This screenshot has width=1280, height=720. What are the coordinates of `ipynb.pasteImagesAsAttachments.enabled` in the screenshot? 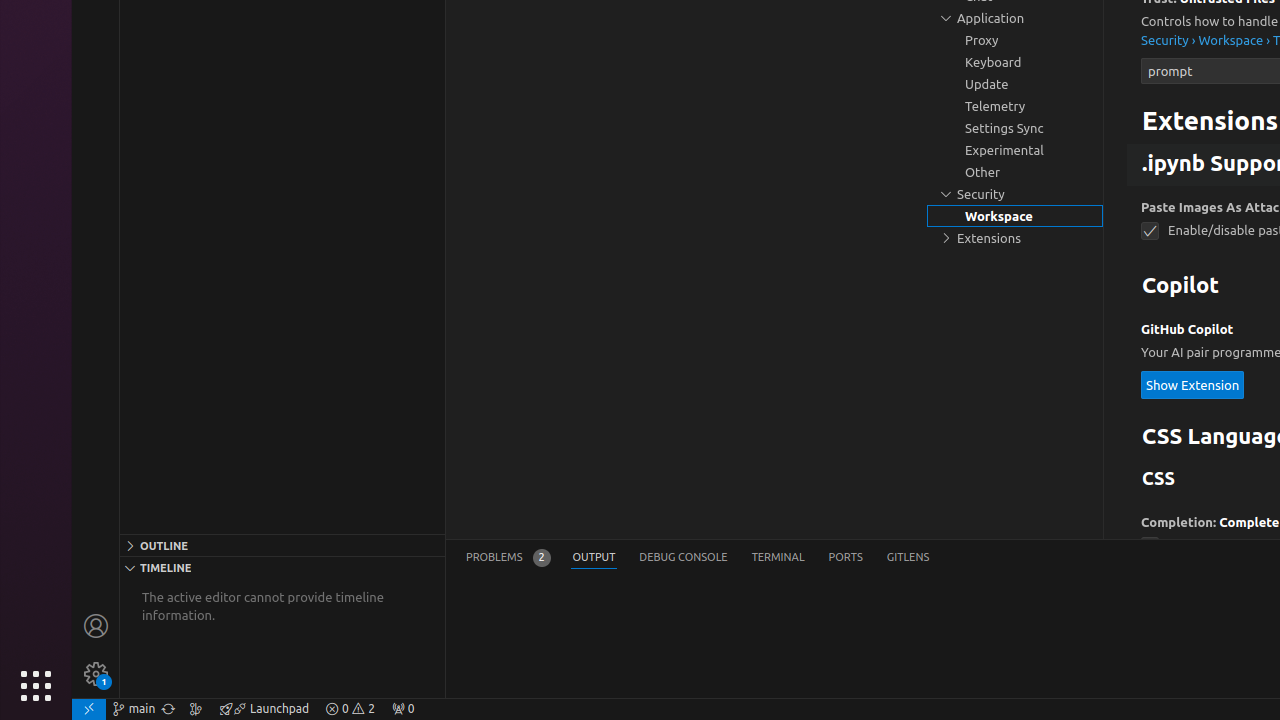 It's located at (1150, 231).